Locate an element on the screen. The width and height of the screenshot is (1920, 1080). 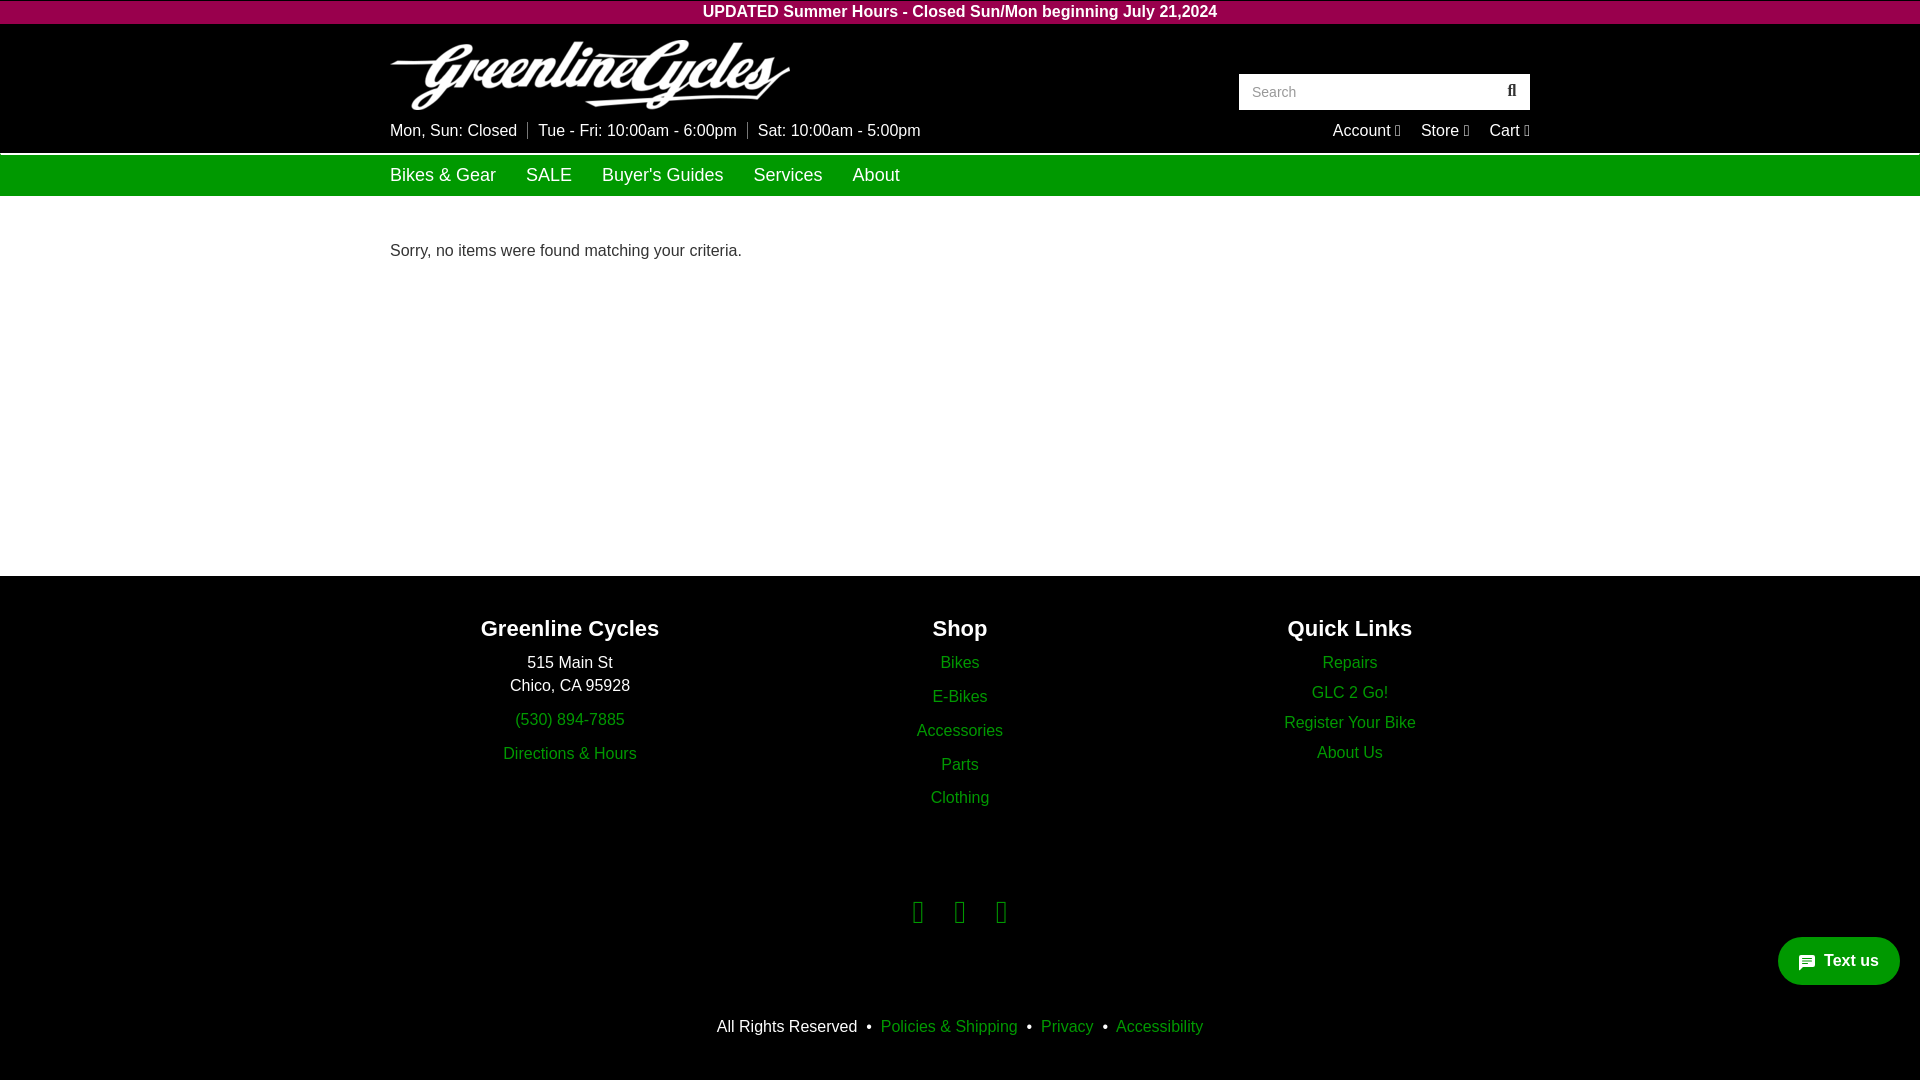
Greenline Cycles Home Page is located at coordinates (1366, 130).